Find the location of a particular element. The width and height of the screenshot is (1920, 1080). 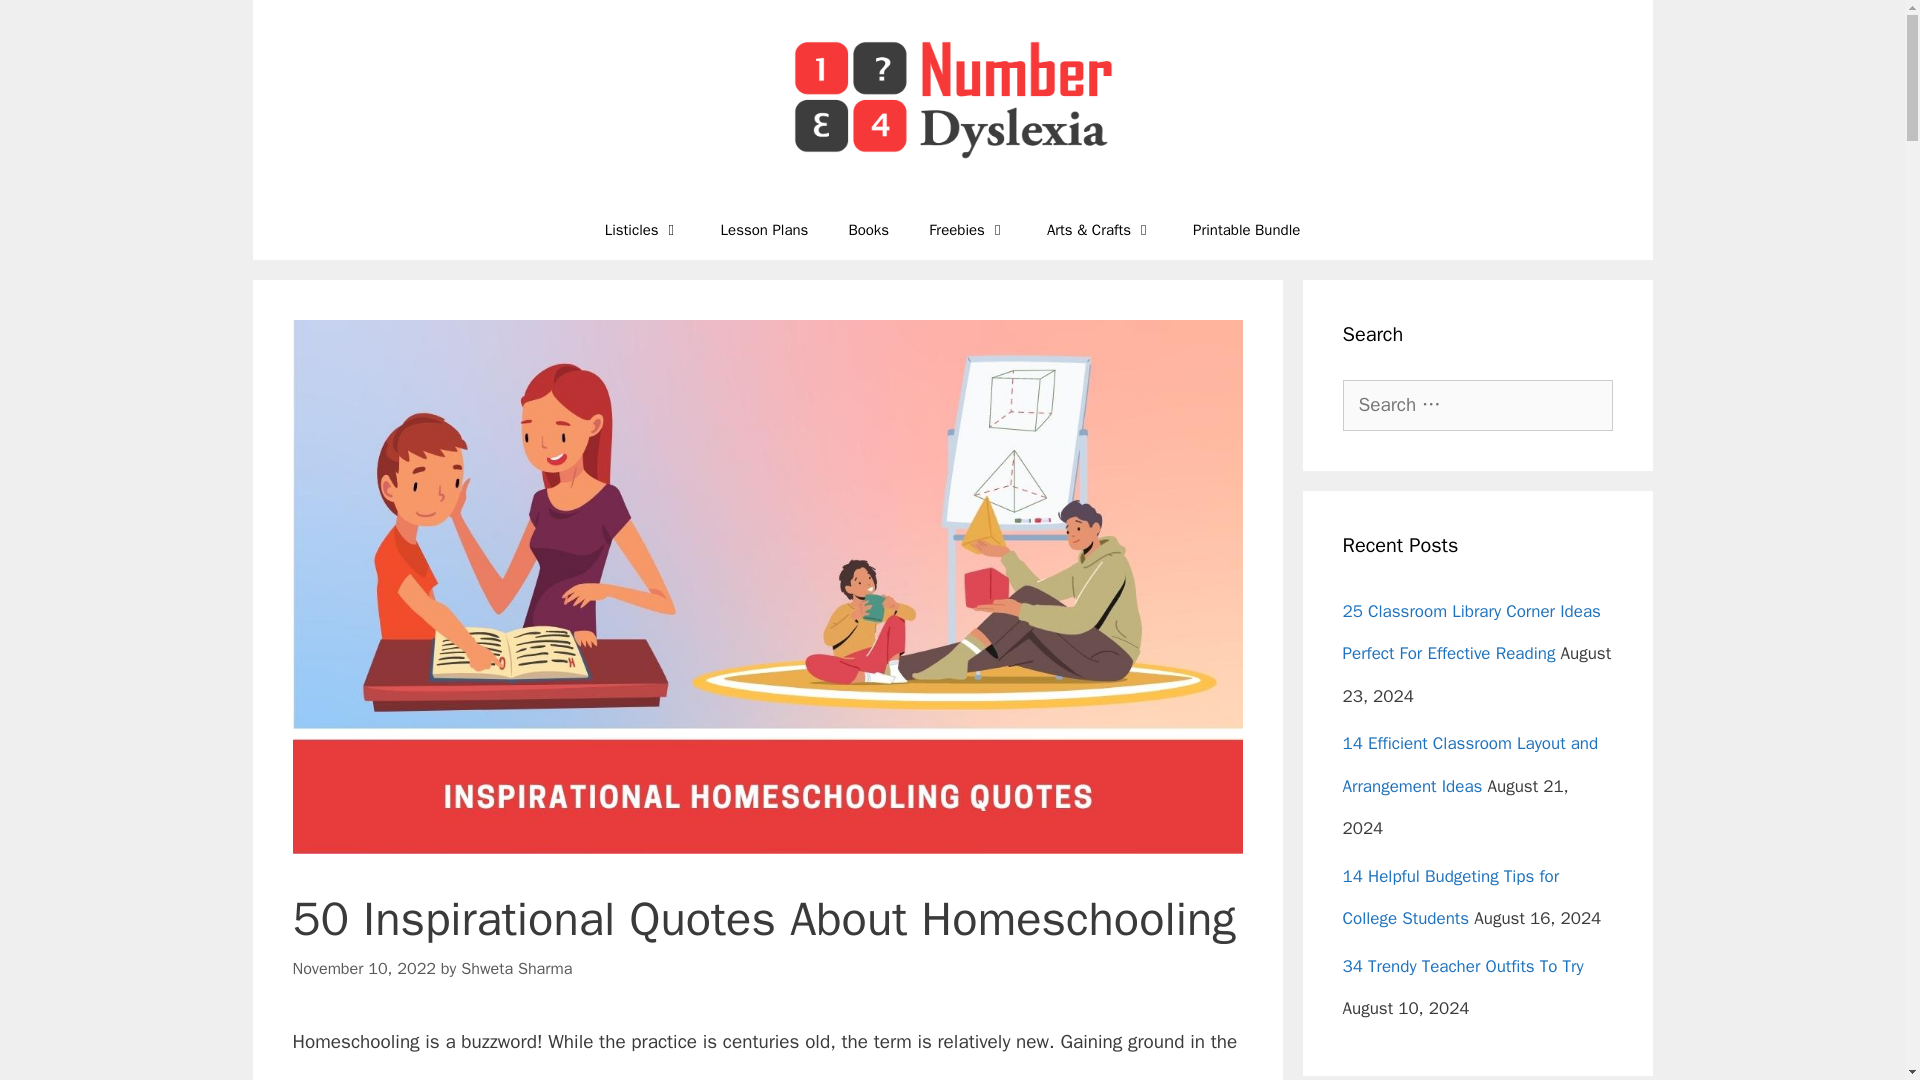

Listicles is located at coordinates (642, 230).